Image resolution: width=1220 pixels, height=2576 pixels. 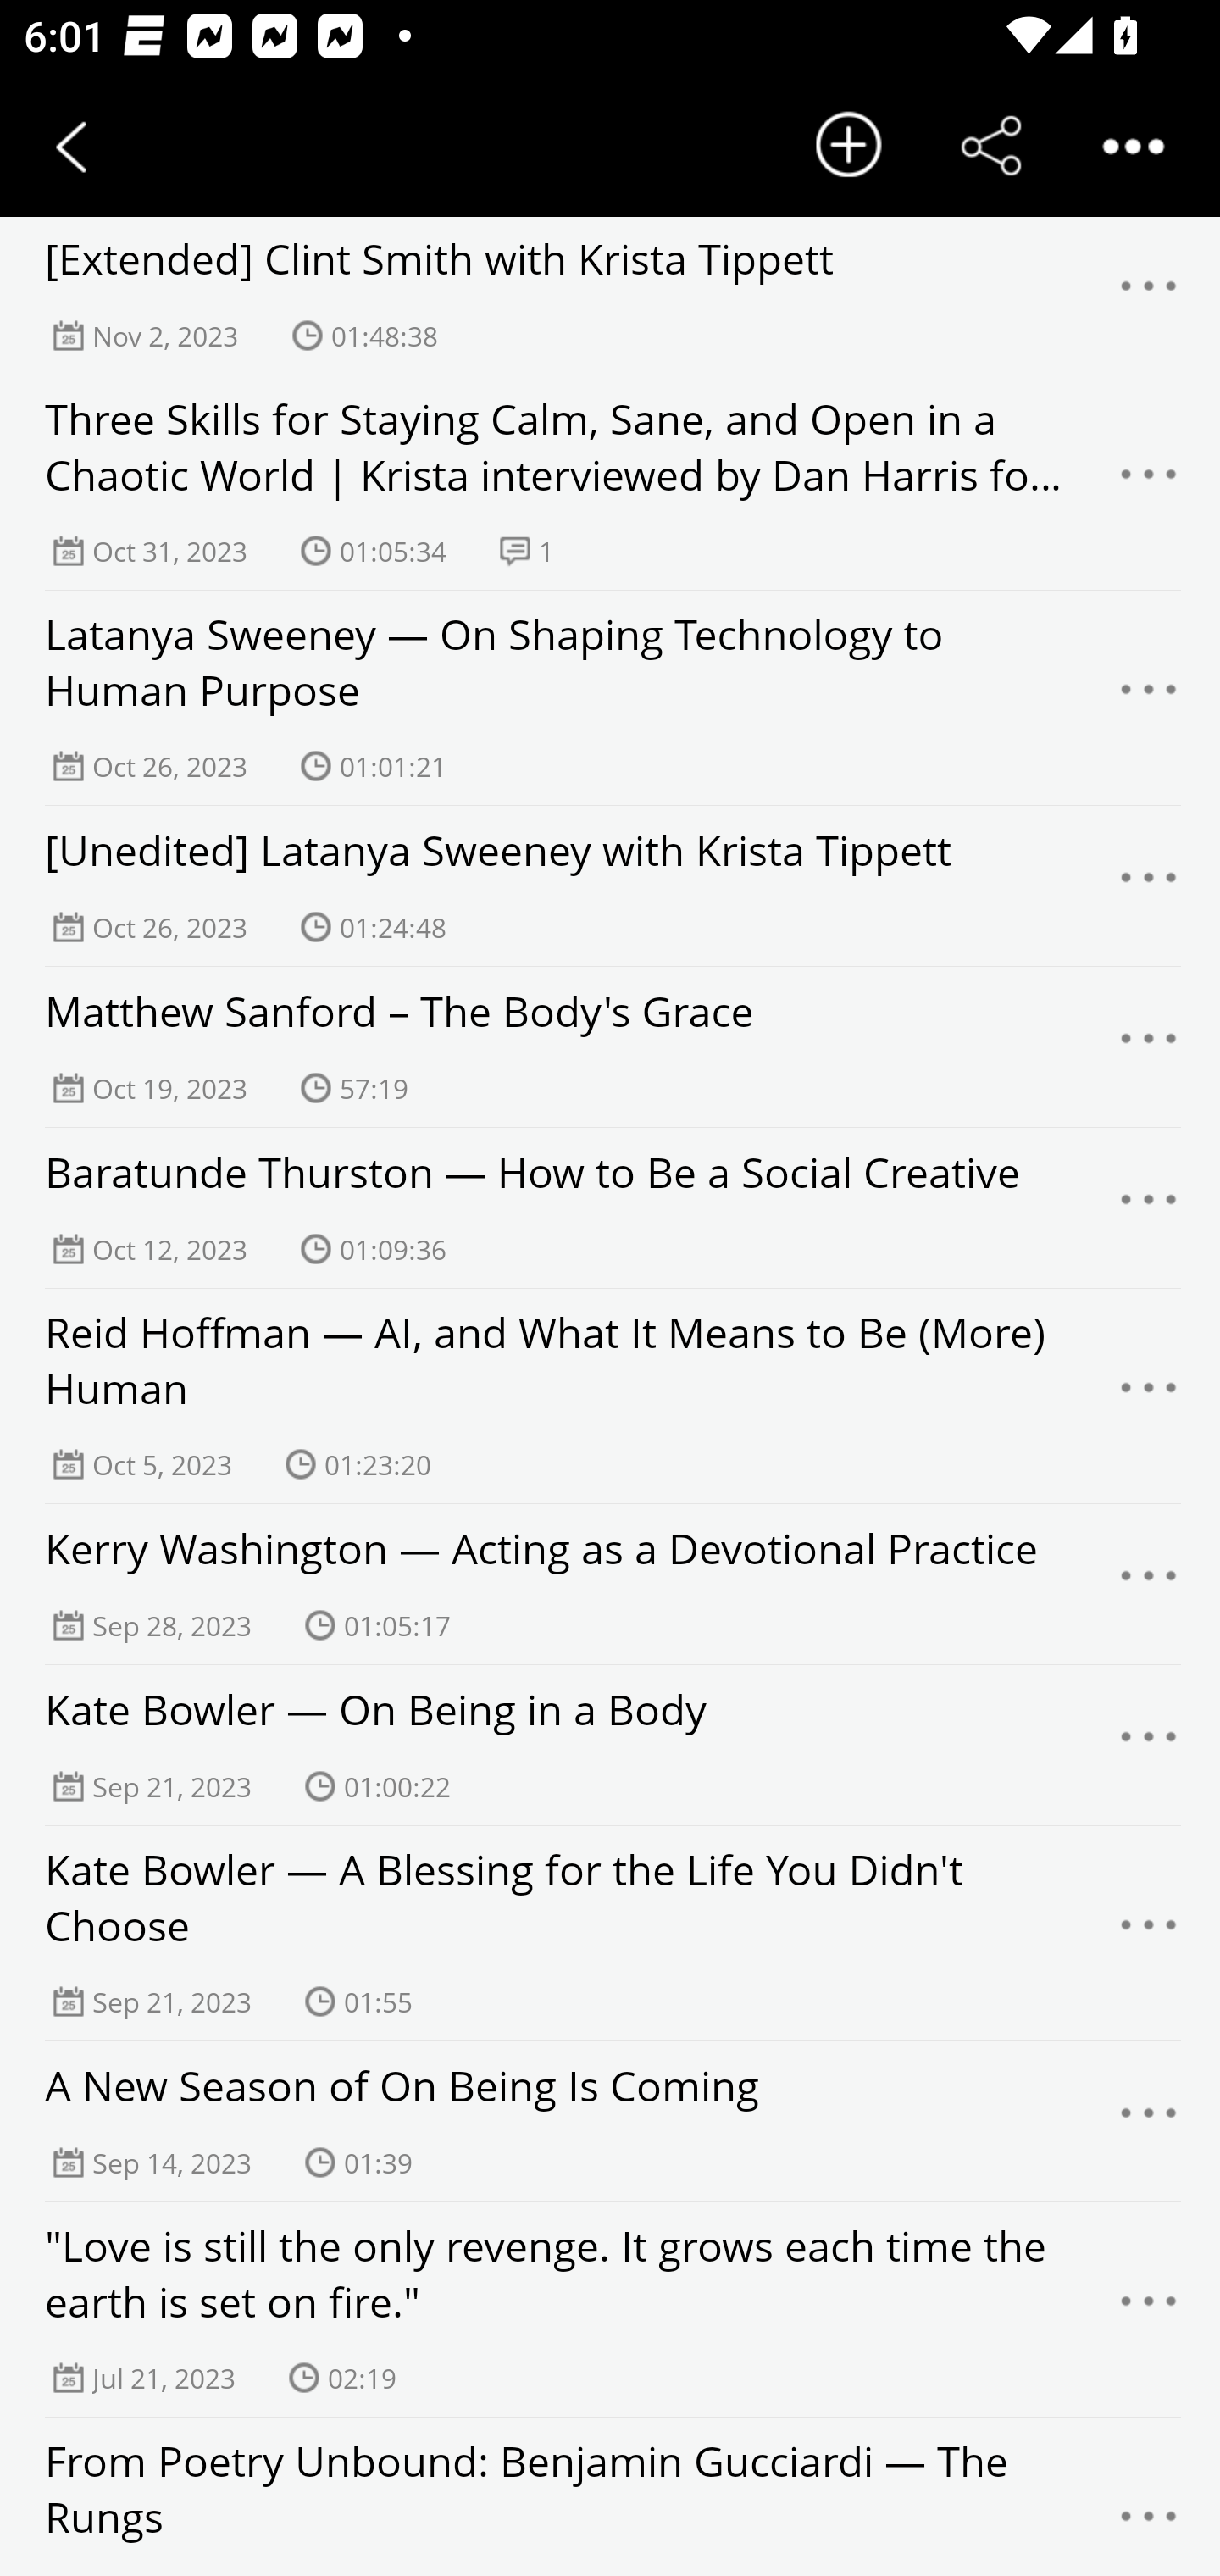 I want to click on Menu, so click(x=1149, y=2121).